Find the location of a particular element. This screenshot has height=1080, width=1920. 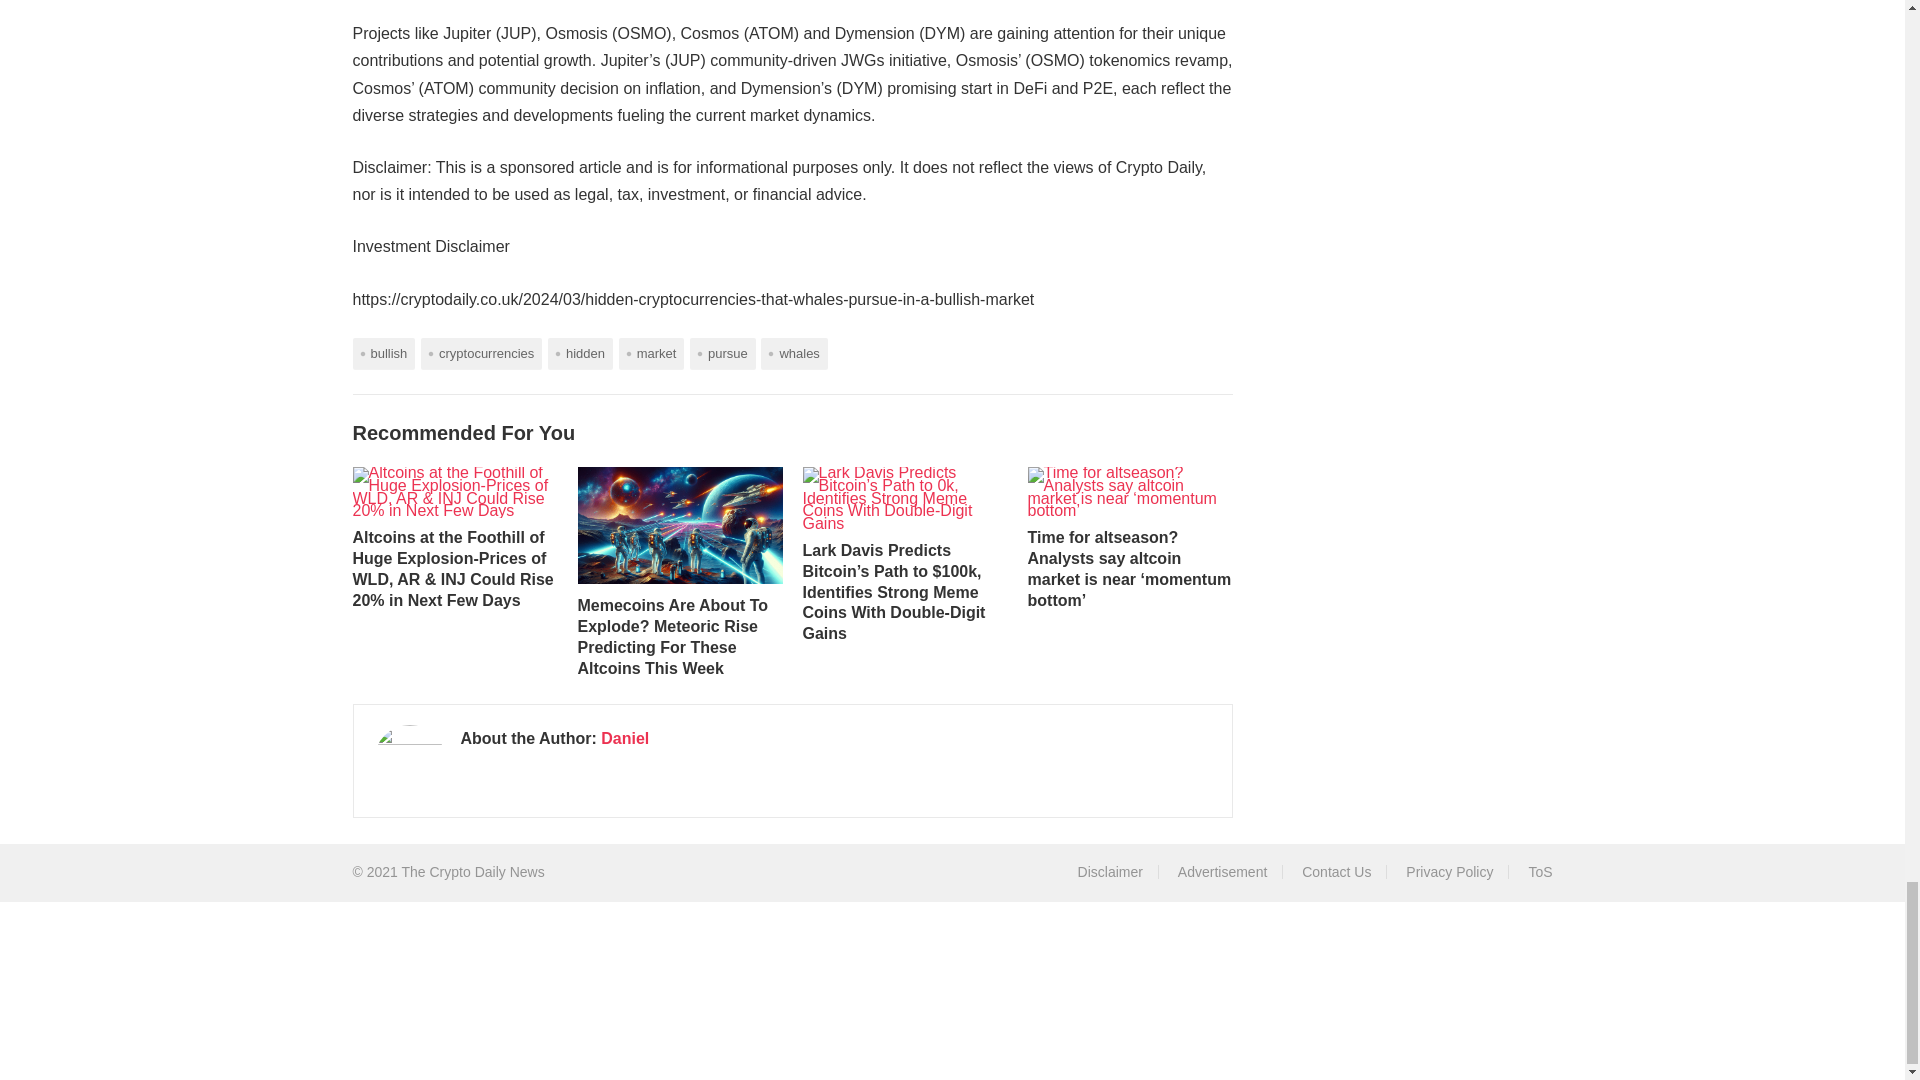

pursue is located at coordinates (722, 354).